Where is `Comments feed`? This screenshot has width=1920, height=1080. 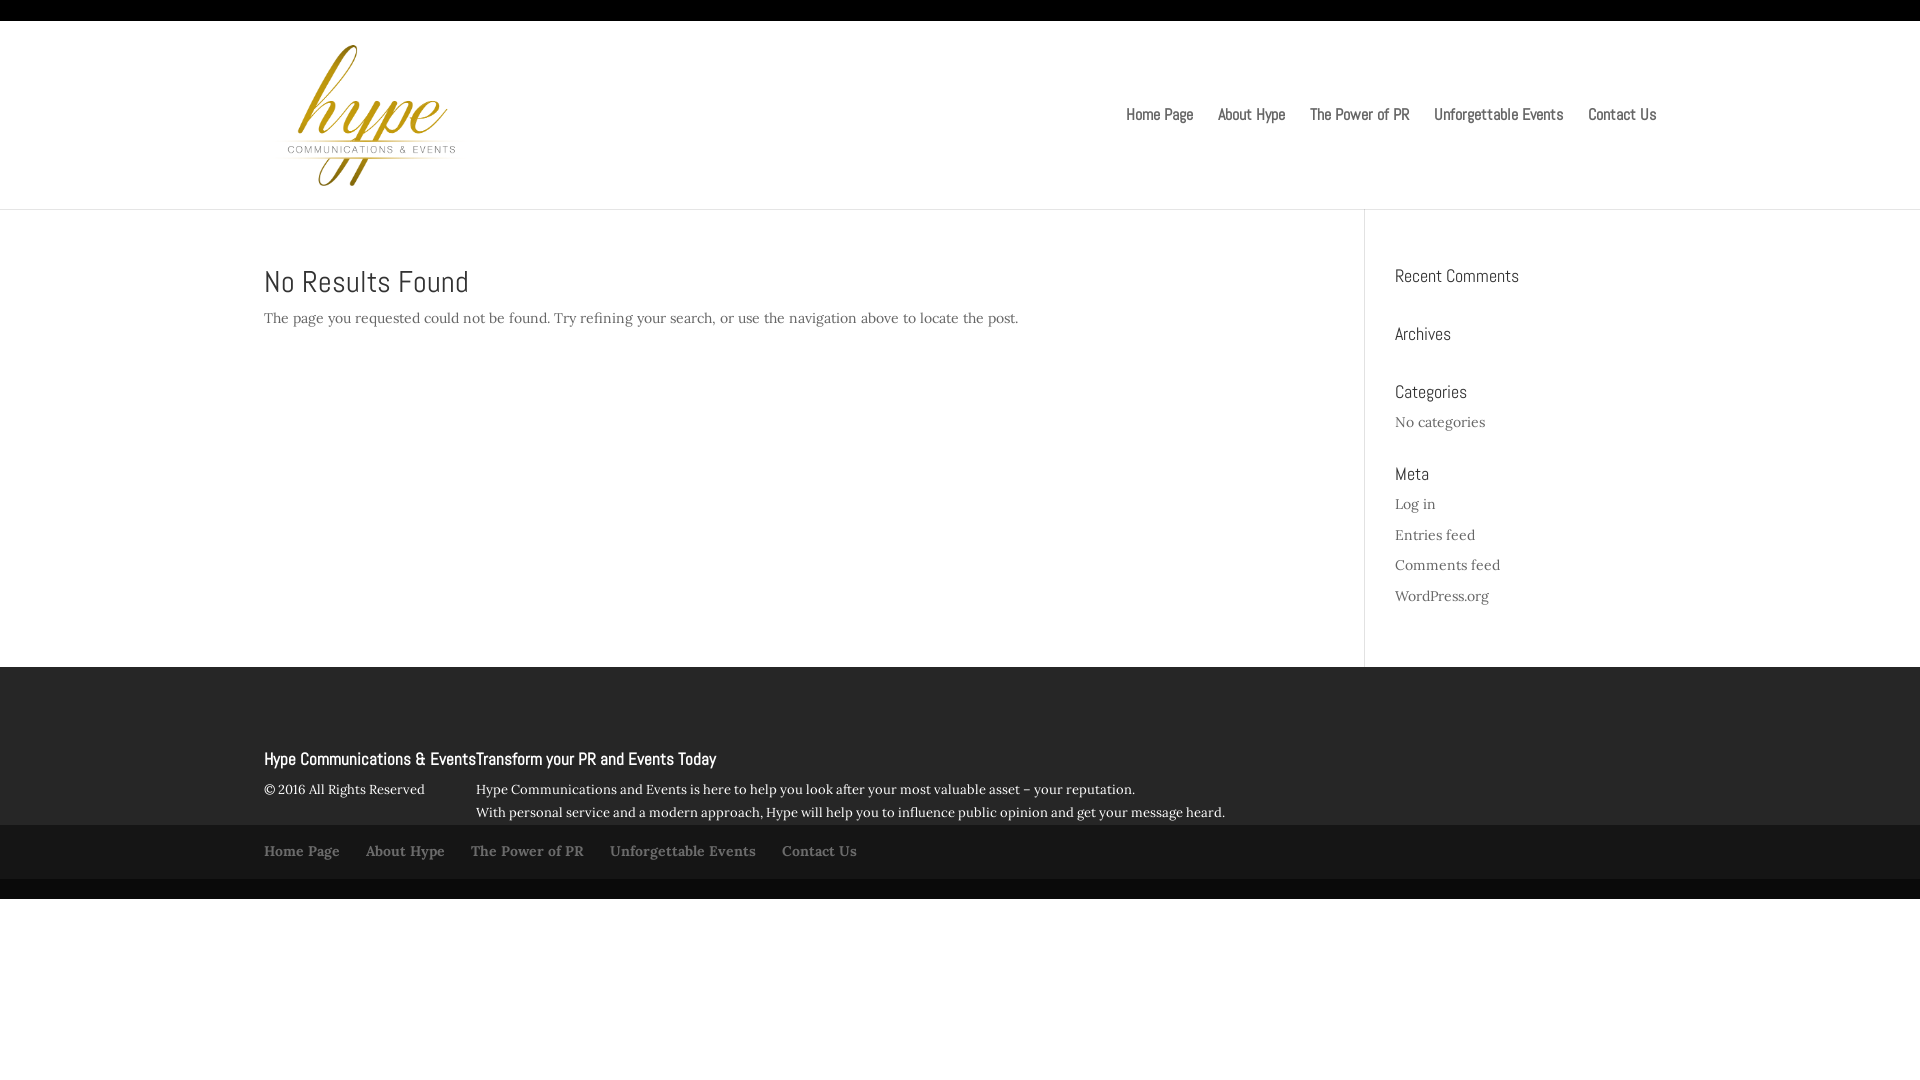
Comments feed is located at coordinates (1448, 565).